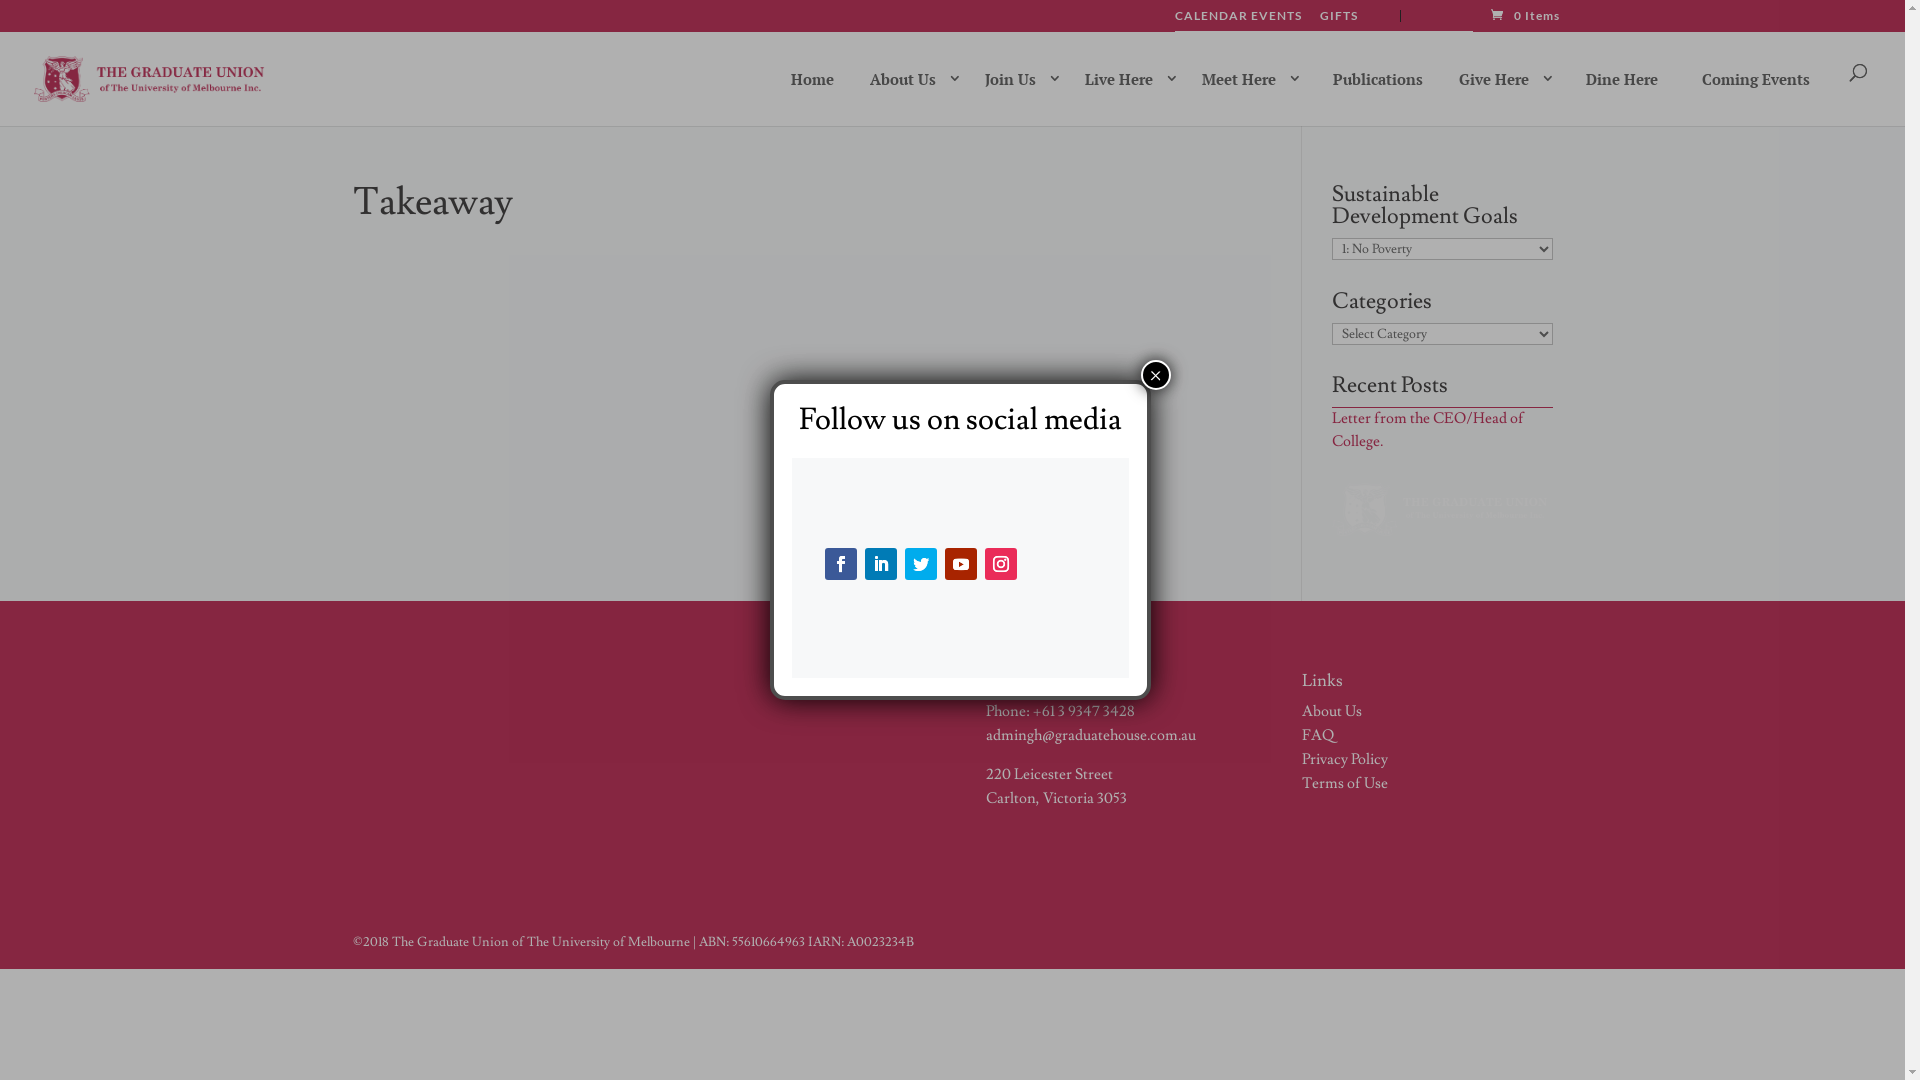 The height and width of the screenshot is (1080, 1920). Describe the element at coordinates (1127, 78) in the screenshot. I see `Live Here` at that location.